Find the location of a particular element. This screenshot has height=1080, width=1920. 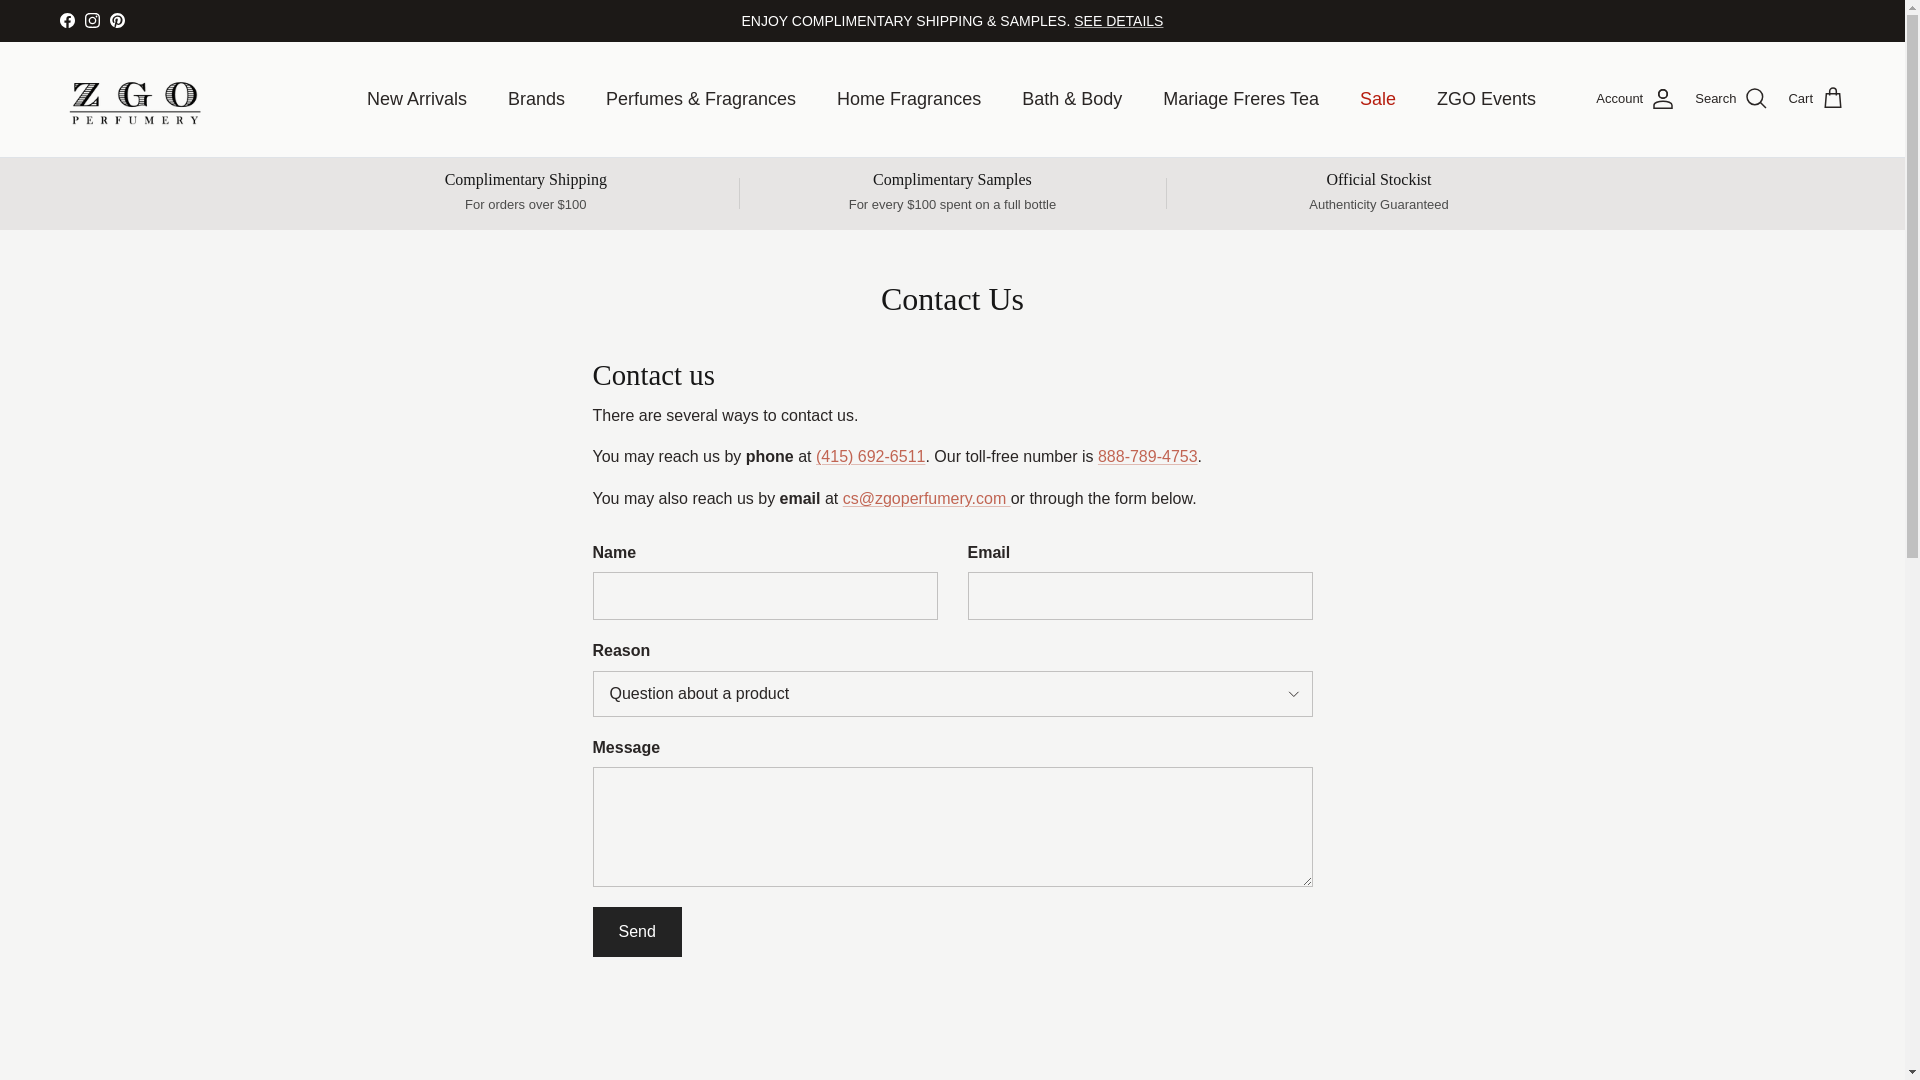

ZGO Perfumery on Facebook is located at coordinates (66, 20).